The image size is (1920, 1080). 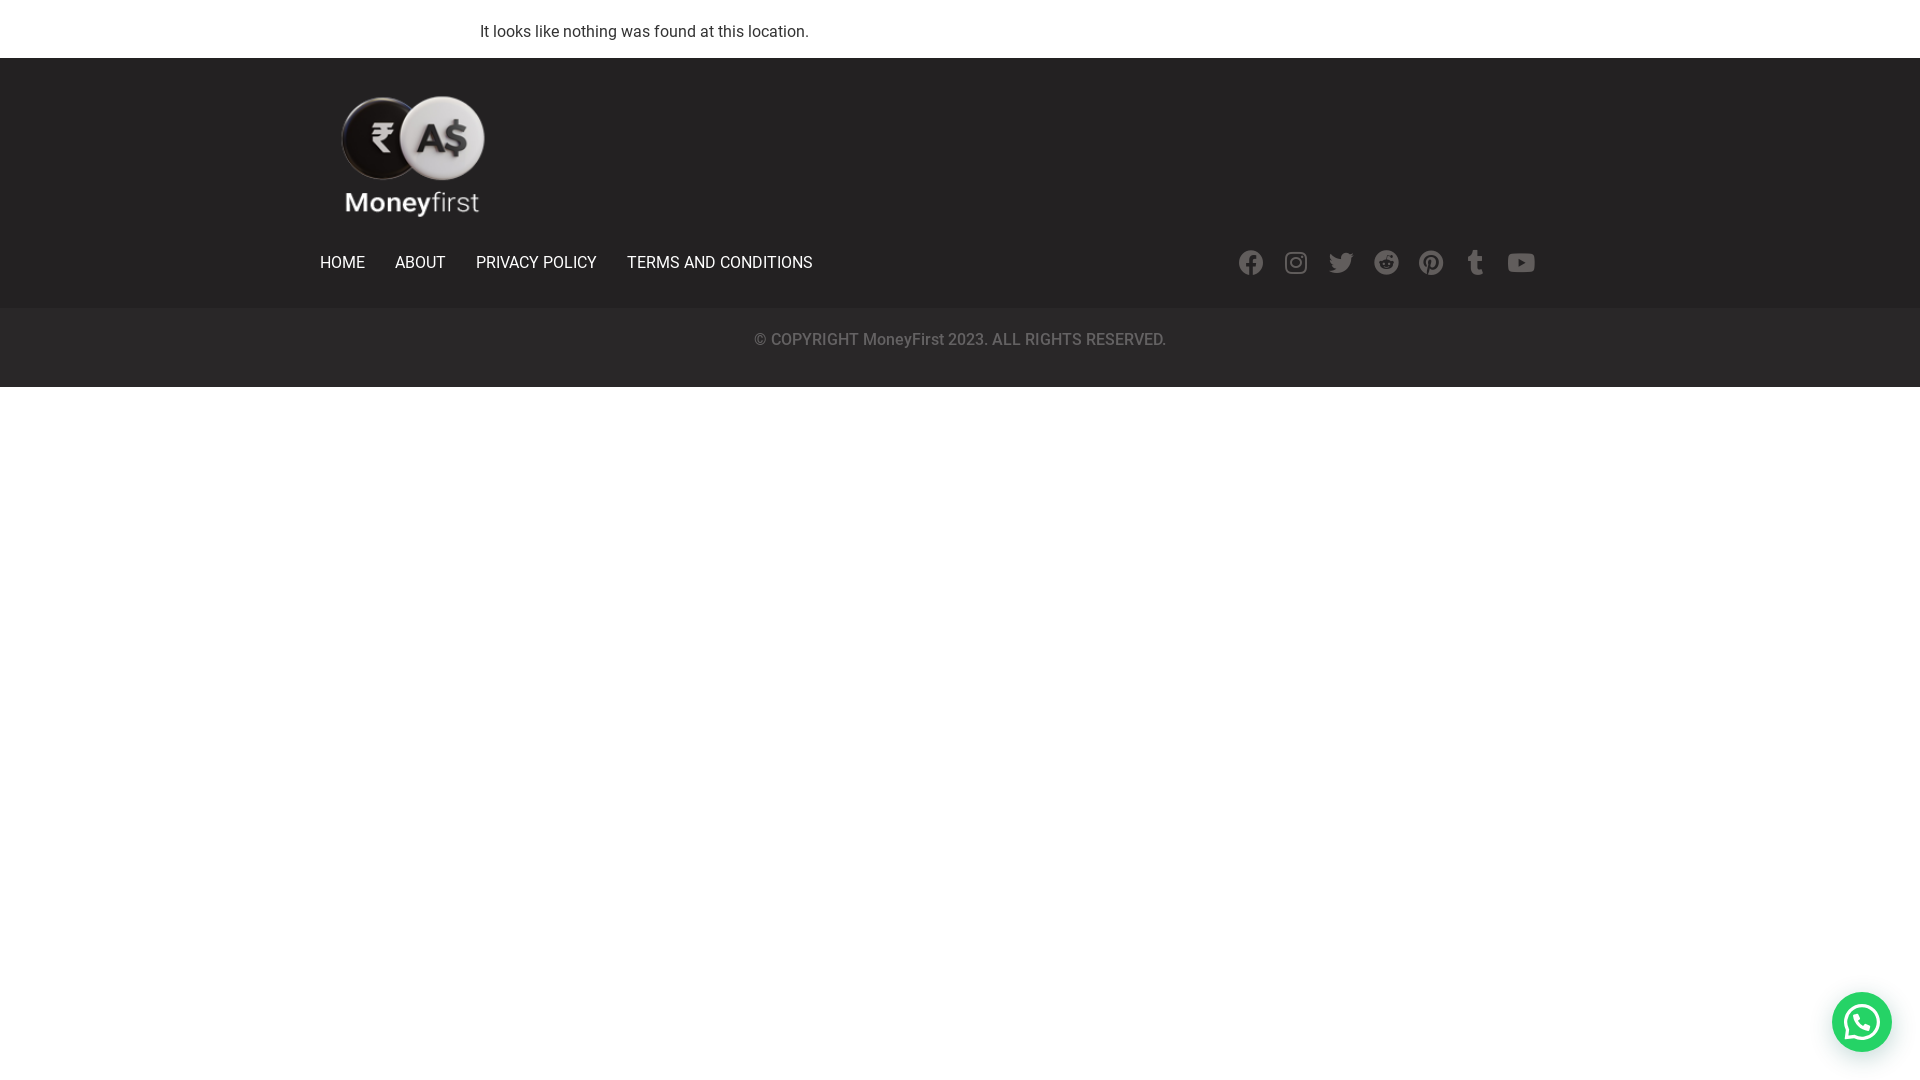 I want to click on ABOUT, so click(x=420, y=263).